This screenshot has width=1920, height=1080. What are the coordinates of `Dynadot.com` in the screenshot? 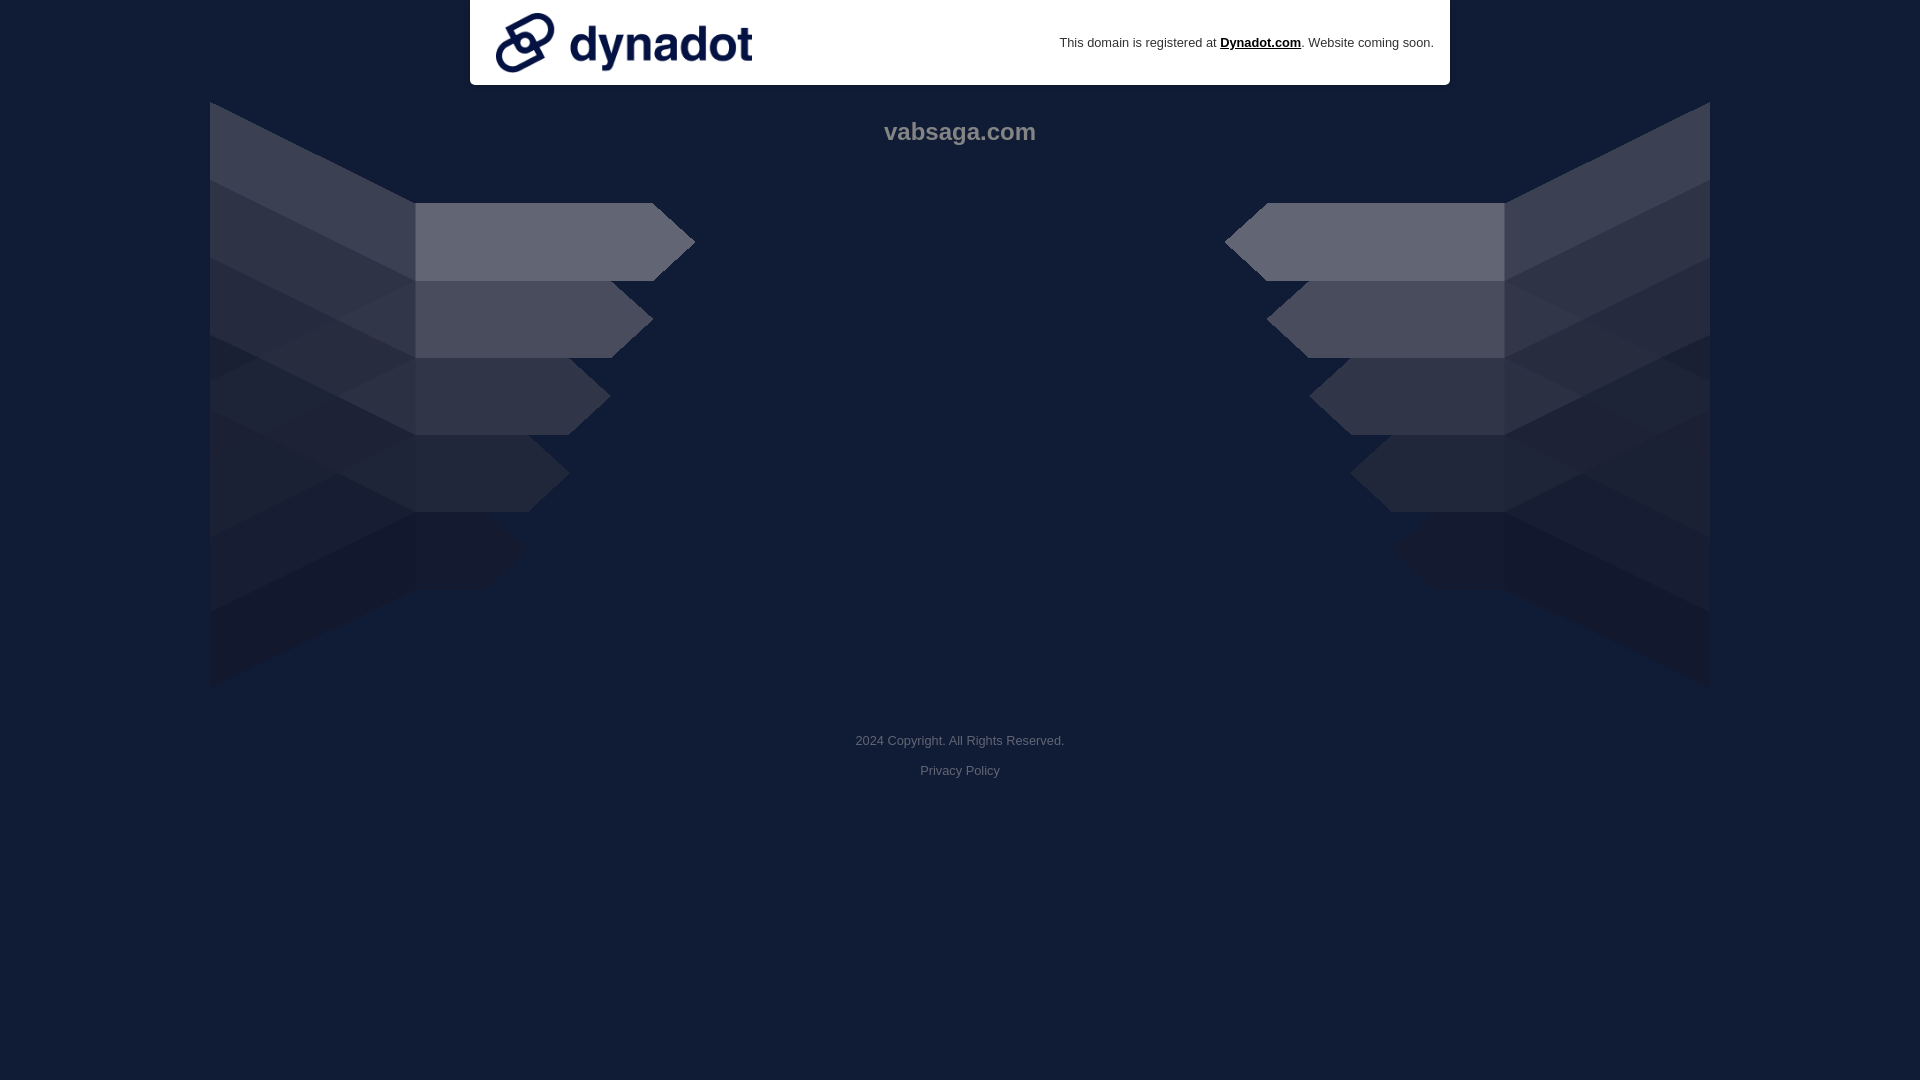 It's located at (1260, 42).